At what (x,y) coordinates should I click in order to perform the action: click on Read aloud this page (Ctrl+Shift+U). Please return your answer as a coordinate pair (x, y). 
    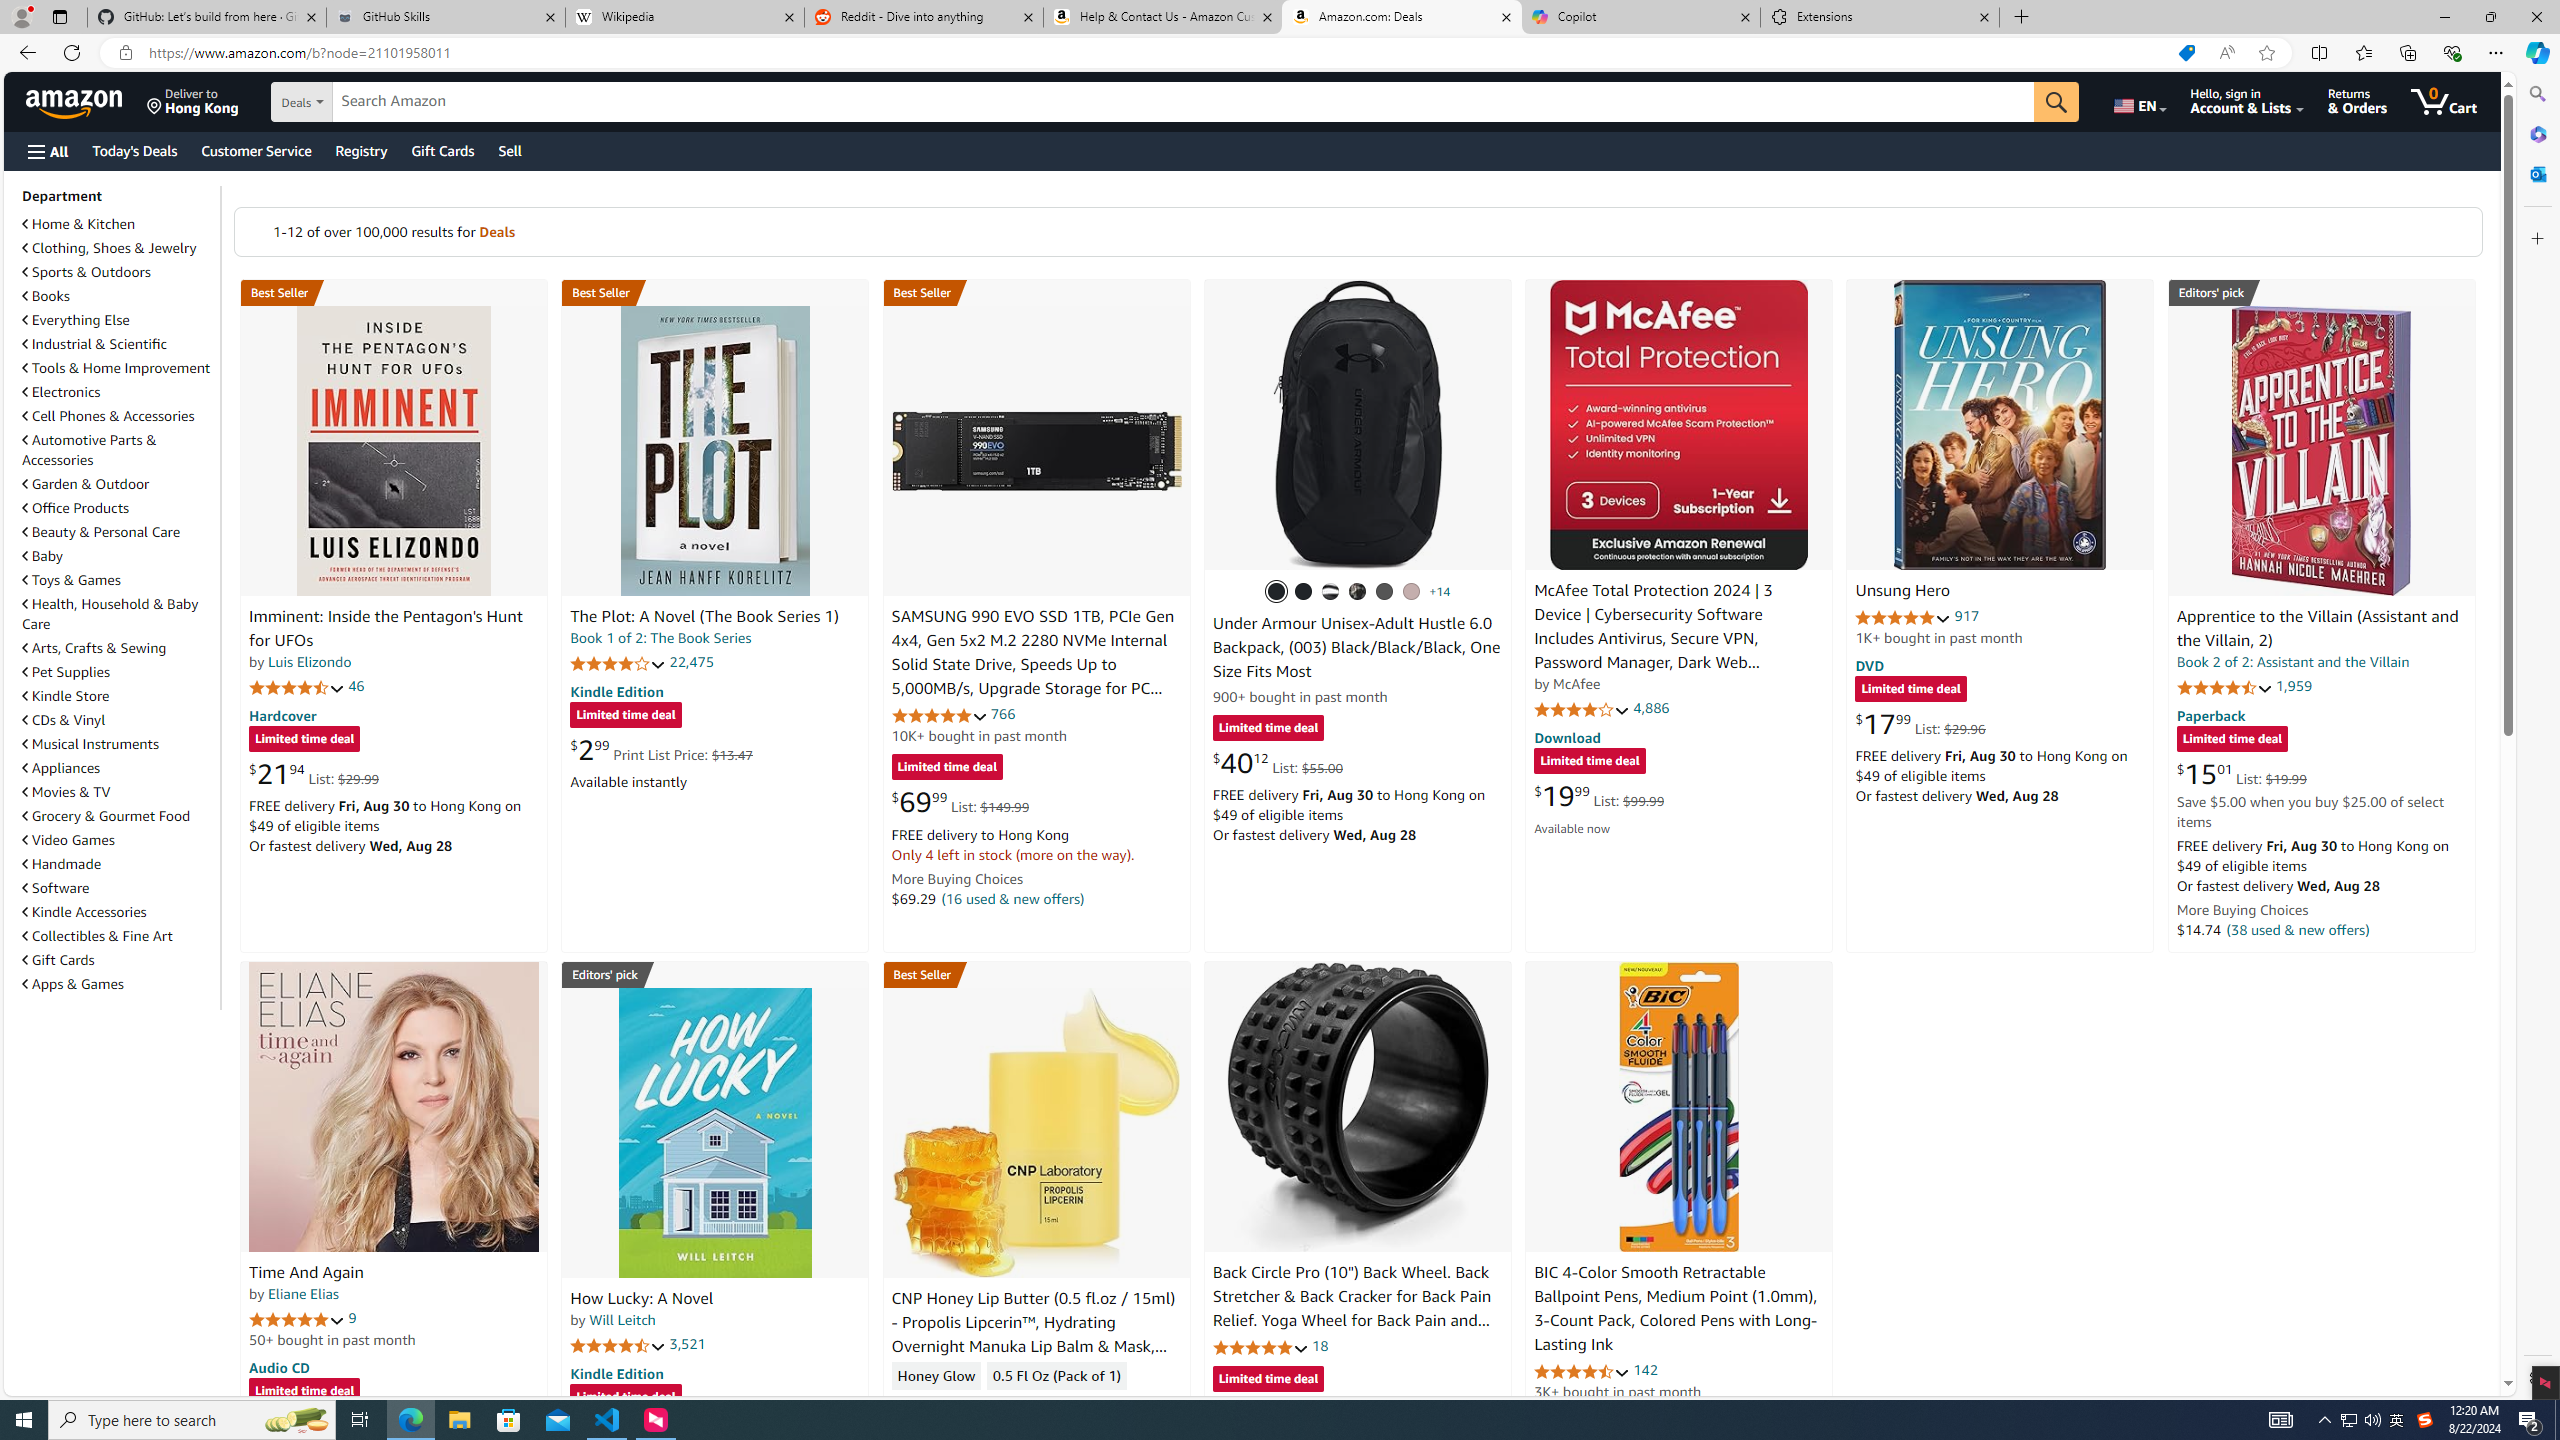
    Looking at the image, I should click on (2226, 53).